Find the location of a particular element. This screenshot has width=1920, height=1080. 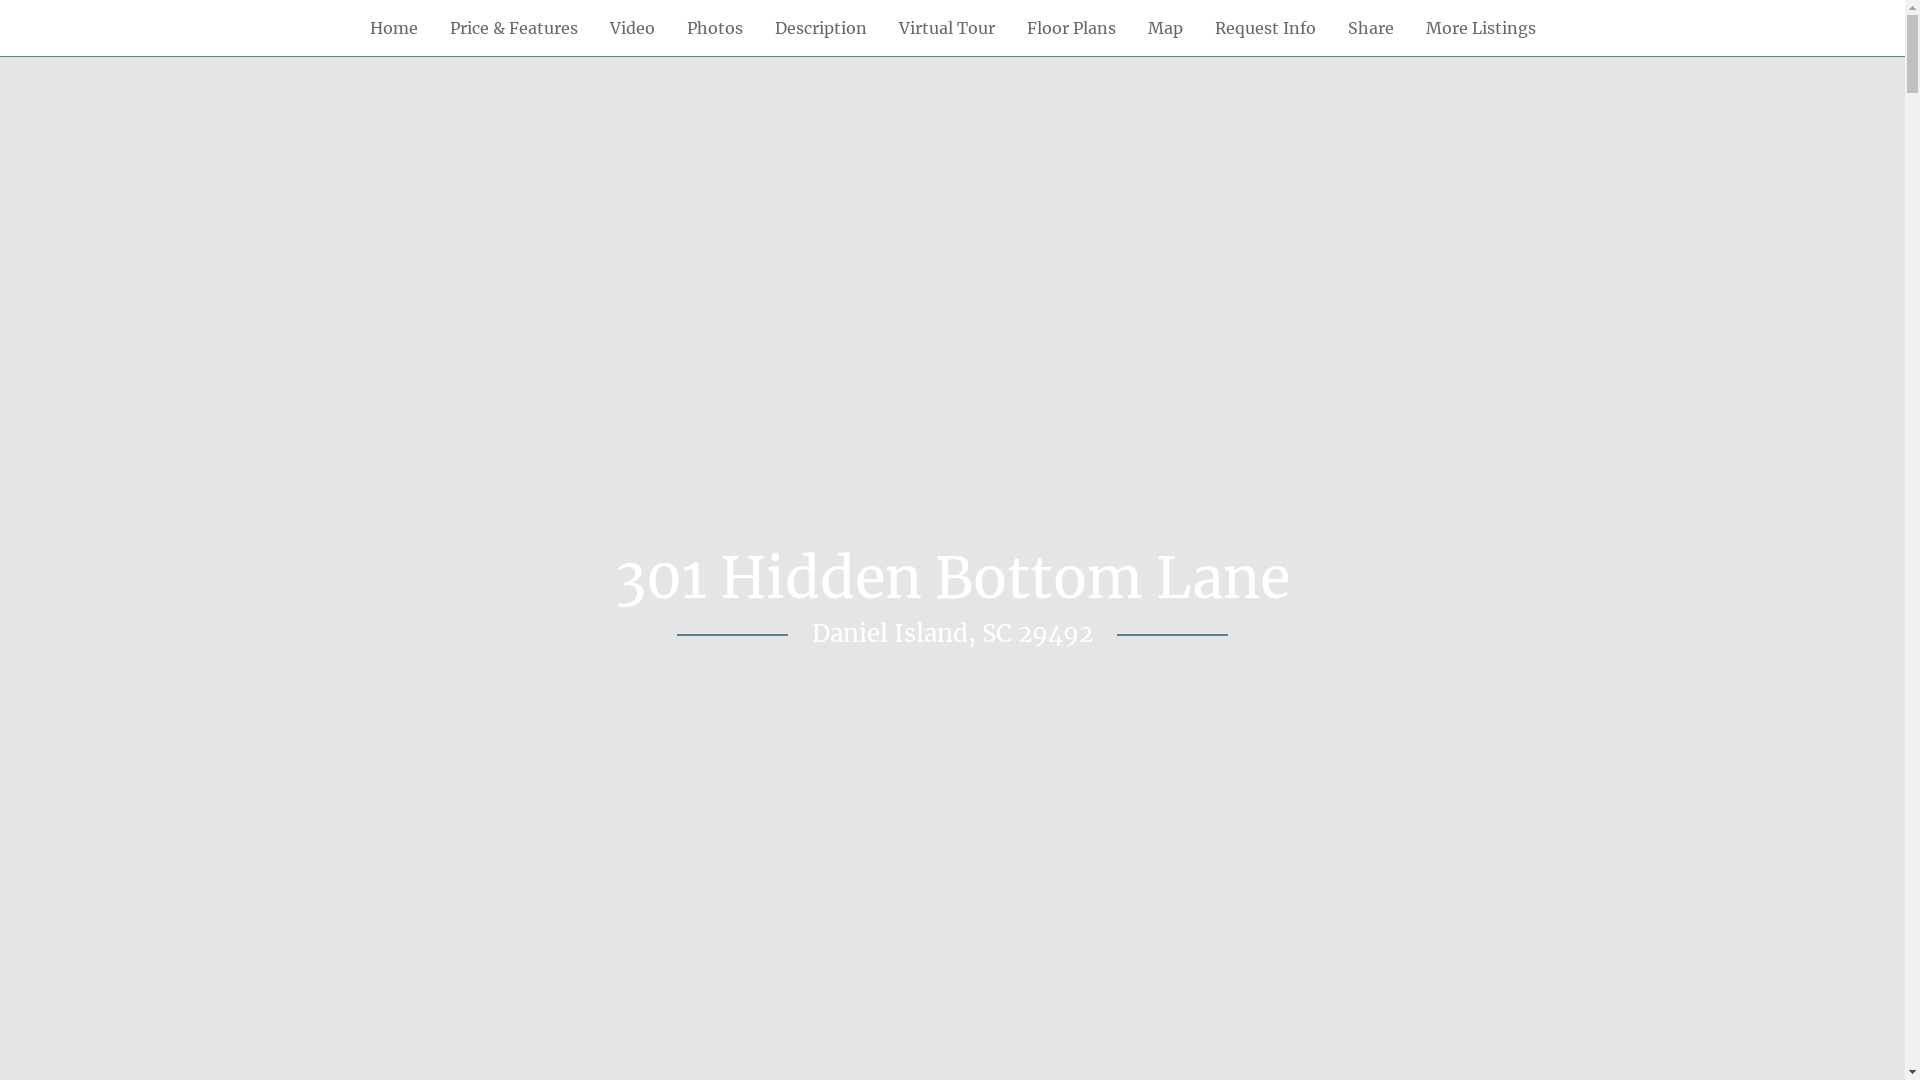

Map is located at coordinates (1166, 28).